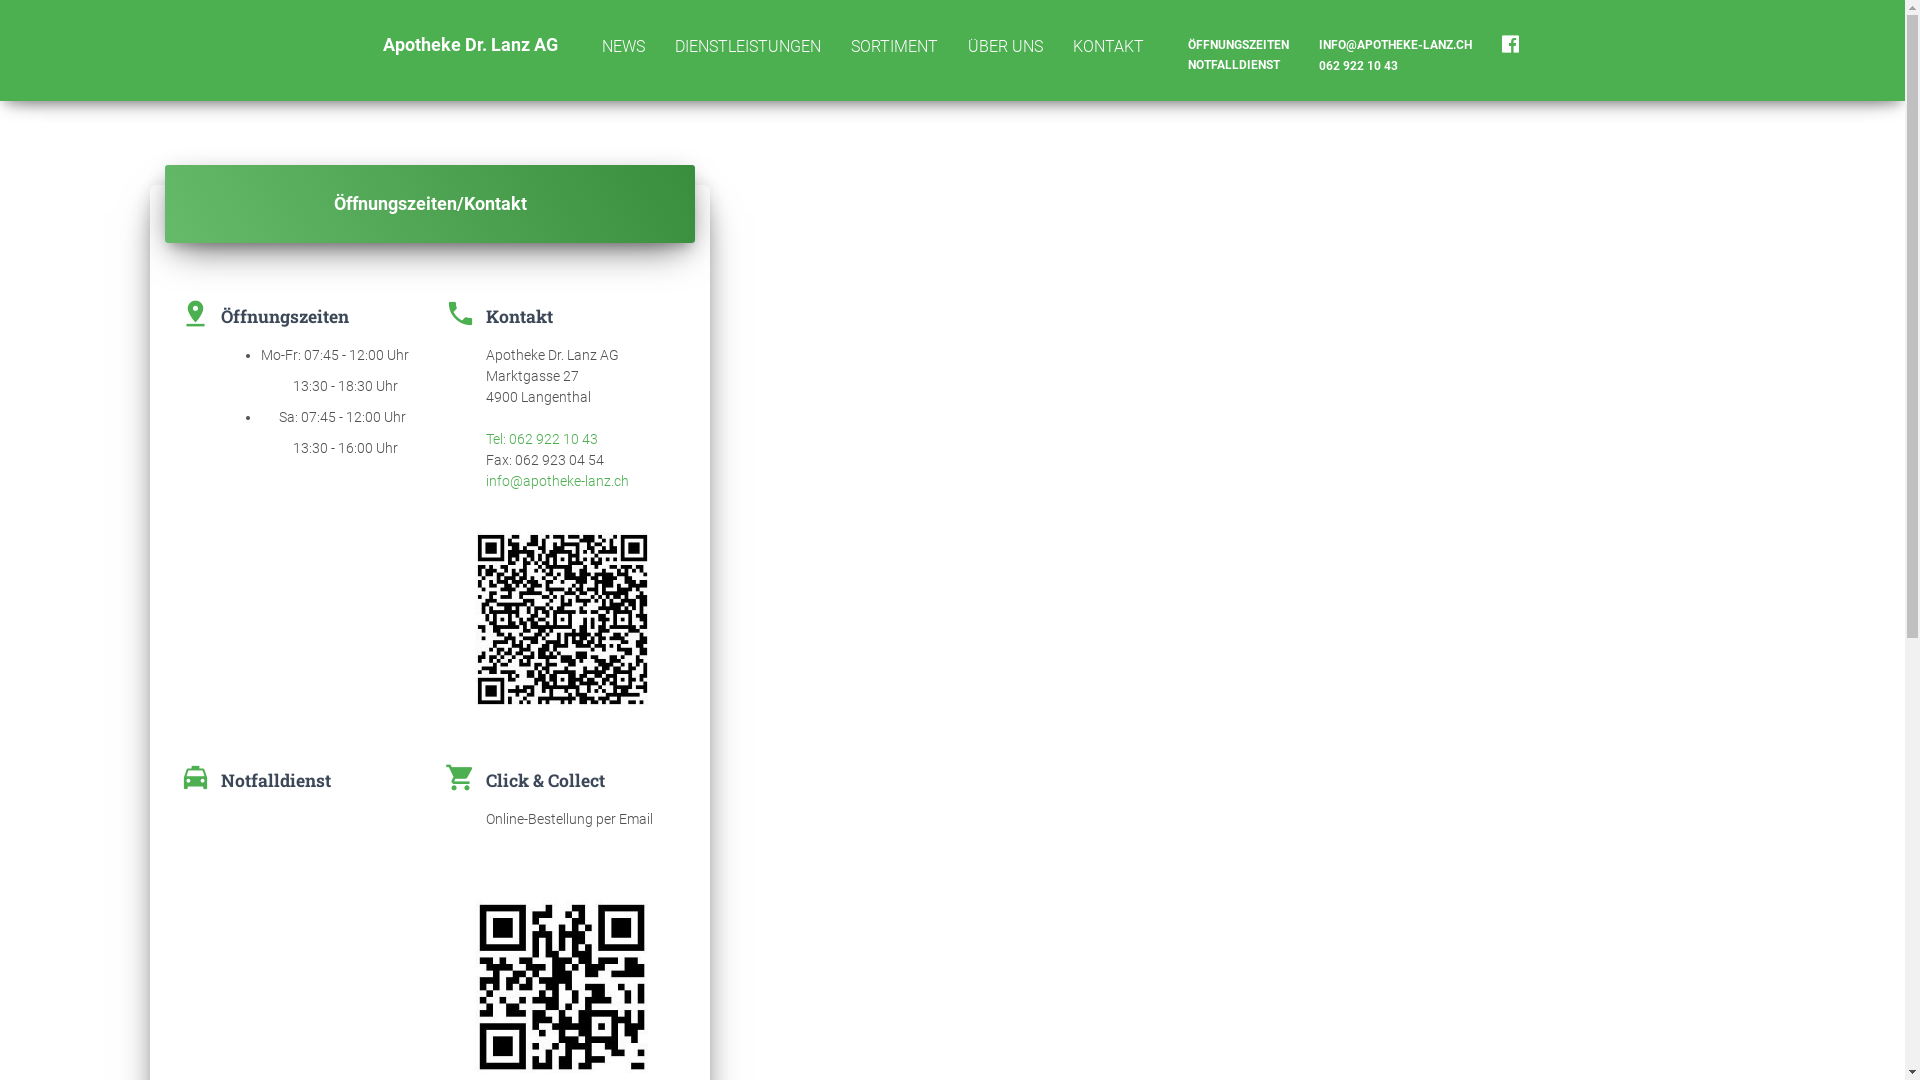  Describe the element at coordinates (622, 47) in the screenshot. I see `NEWS` at that location.